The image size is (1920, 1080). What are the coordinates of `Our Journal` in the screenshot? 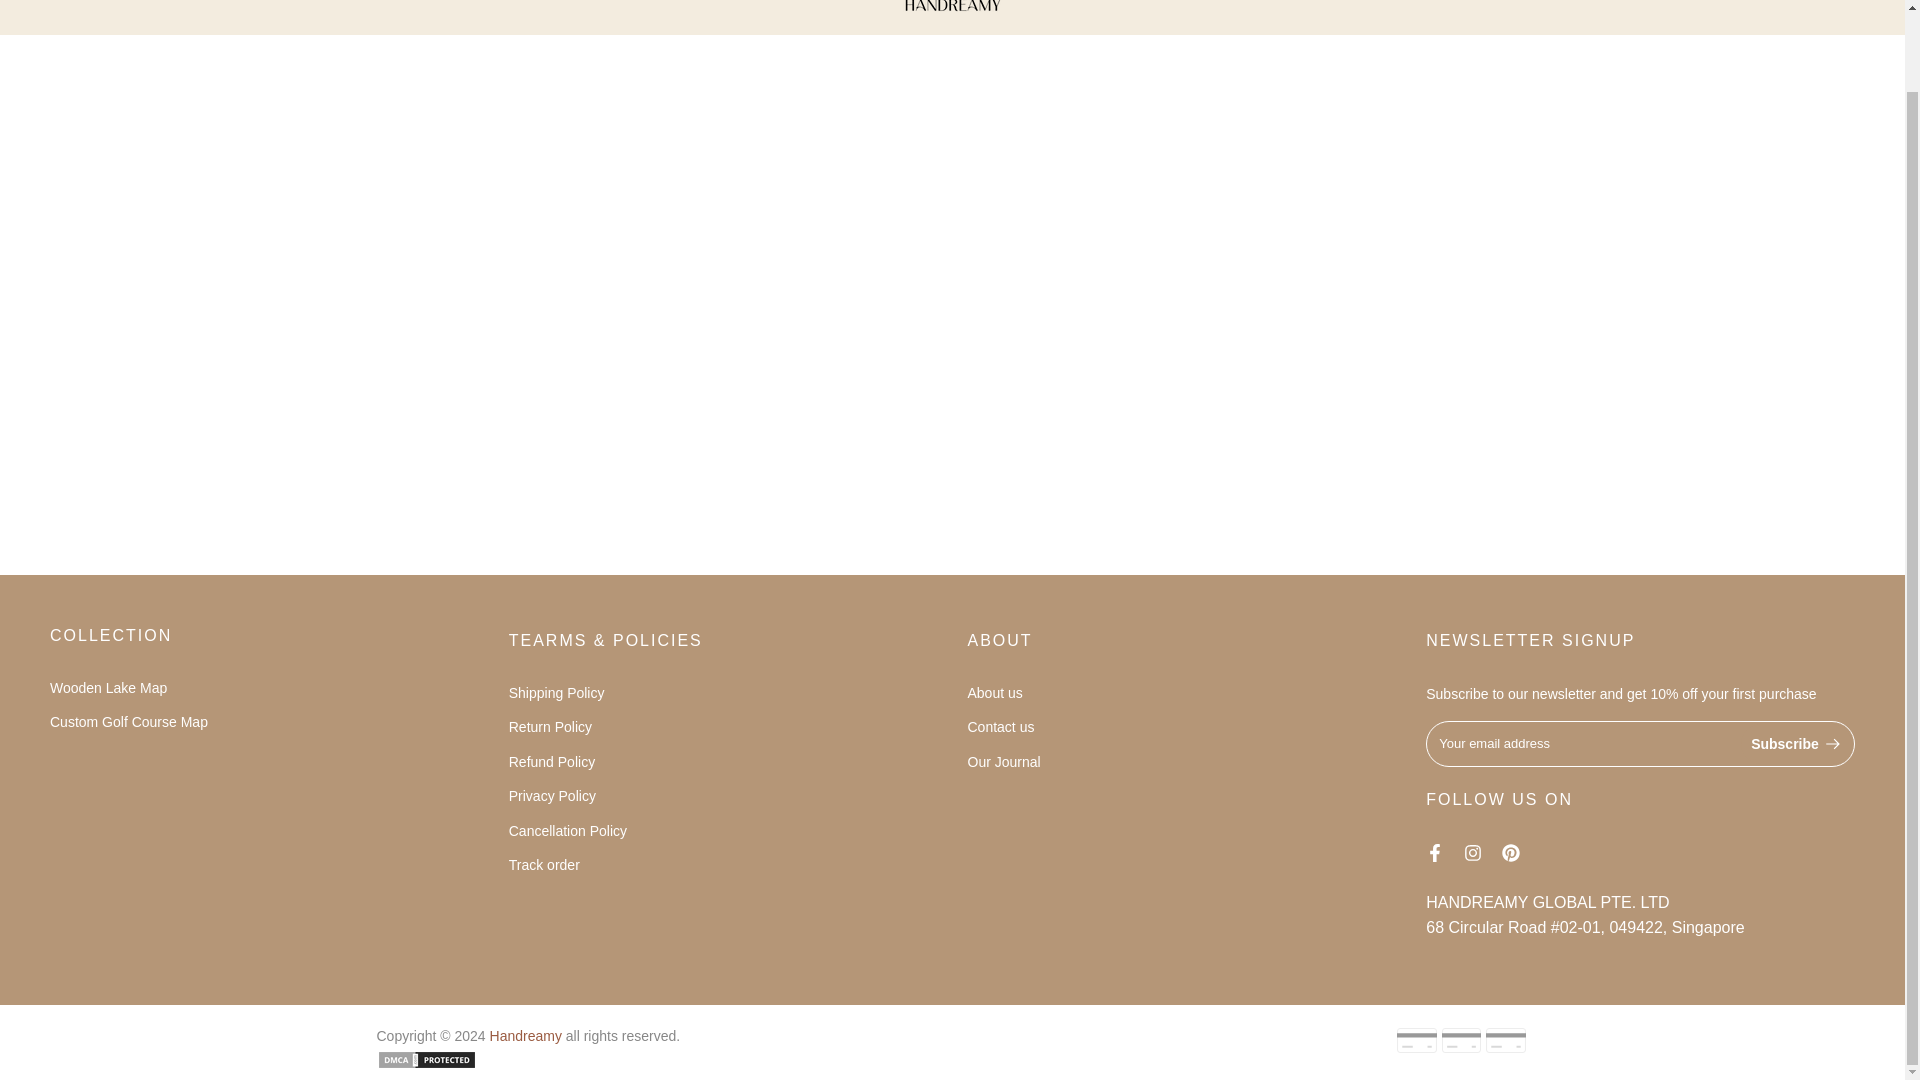 It's located at (1004, 762).